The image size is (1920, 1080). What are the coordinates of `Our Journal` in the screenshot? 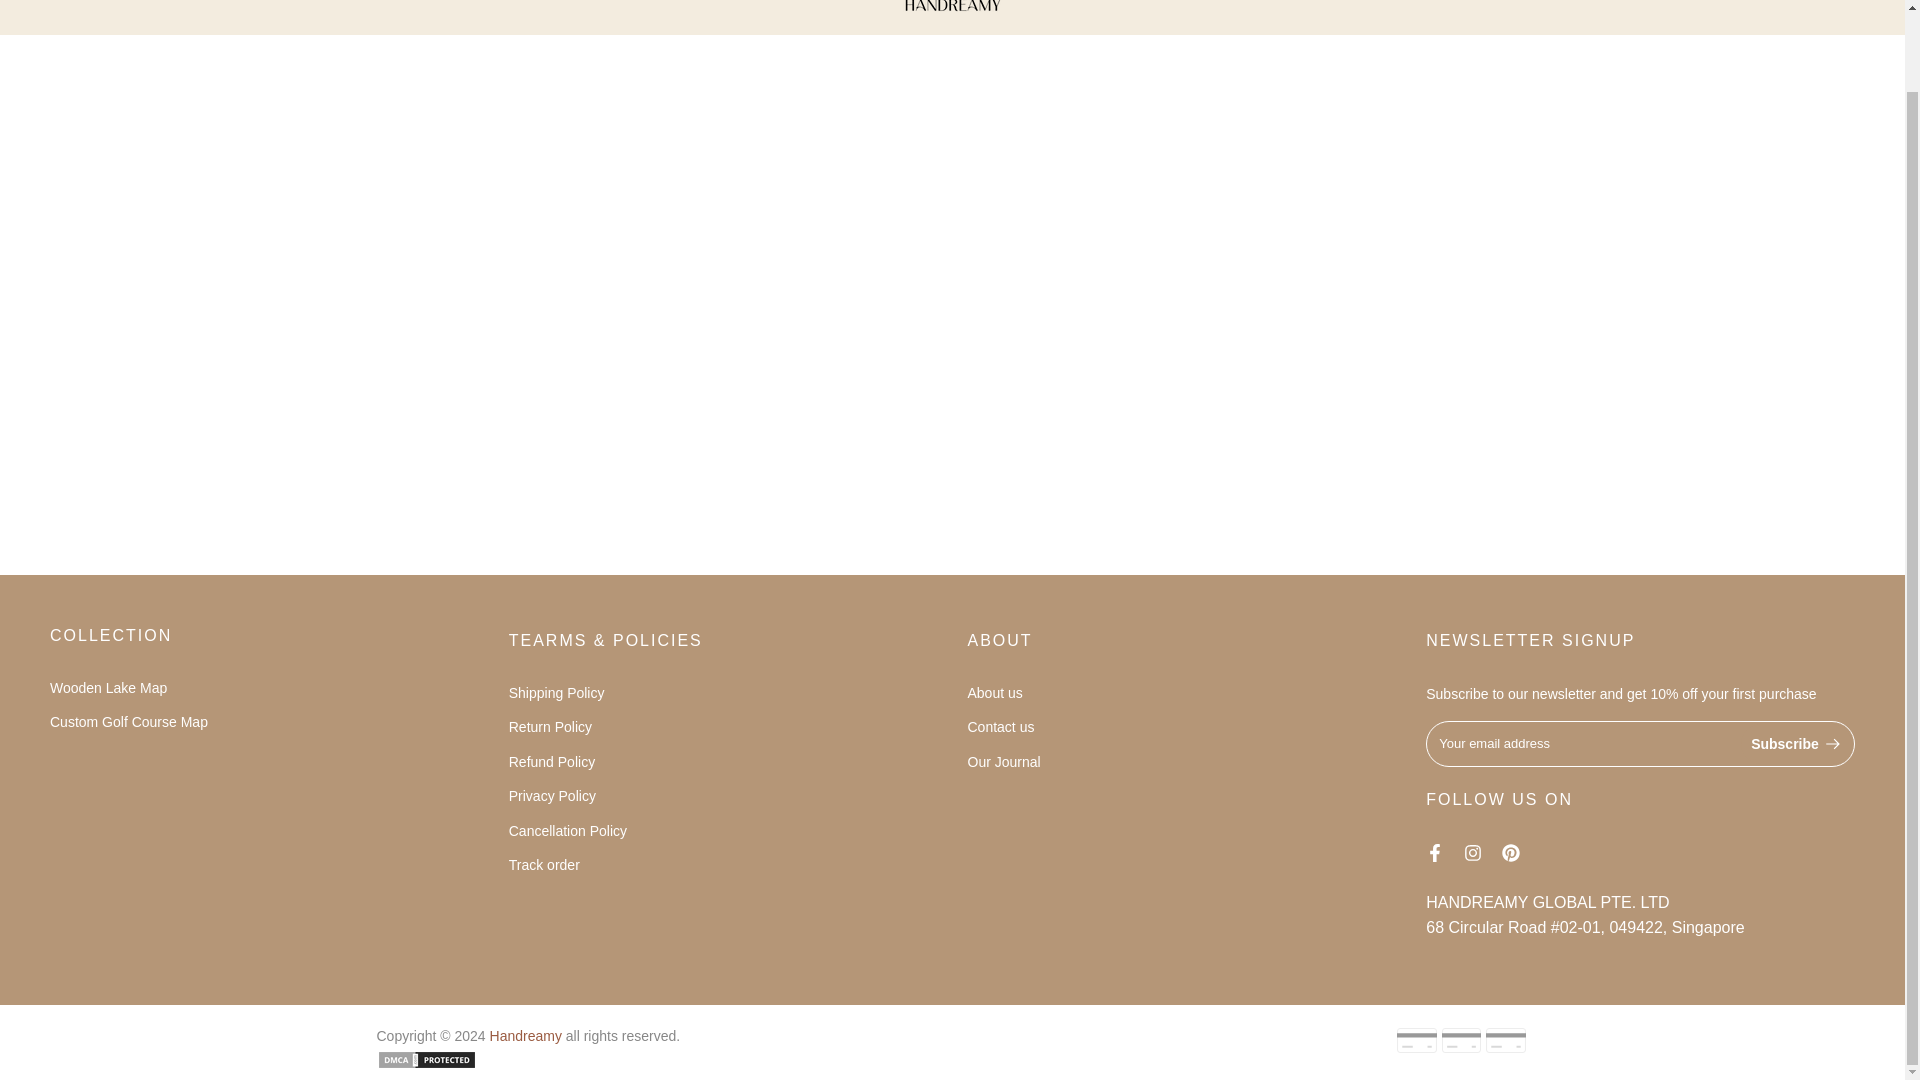 It's located at (1004, 762).